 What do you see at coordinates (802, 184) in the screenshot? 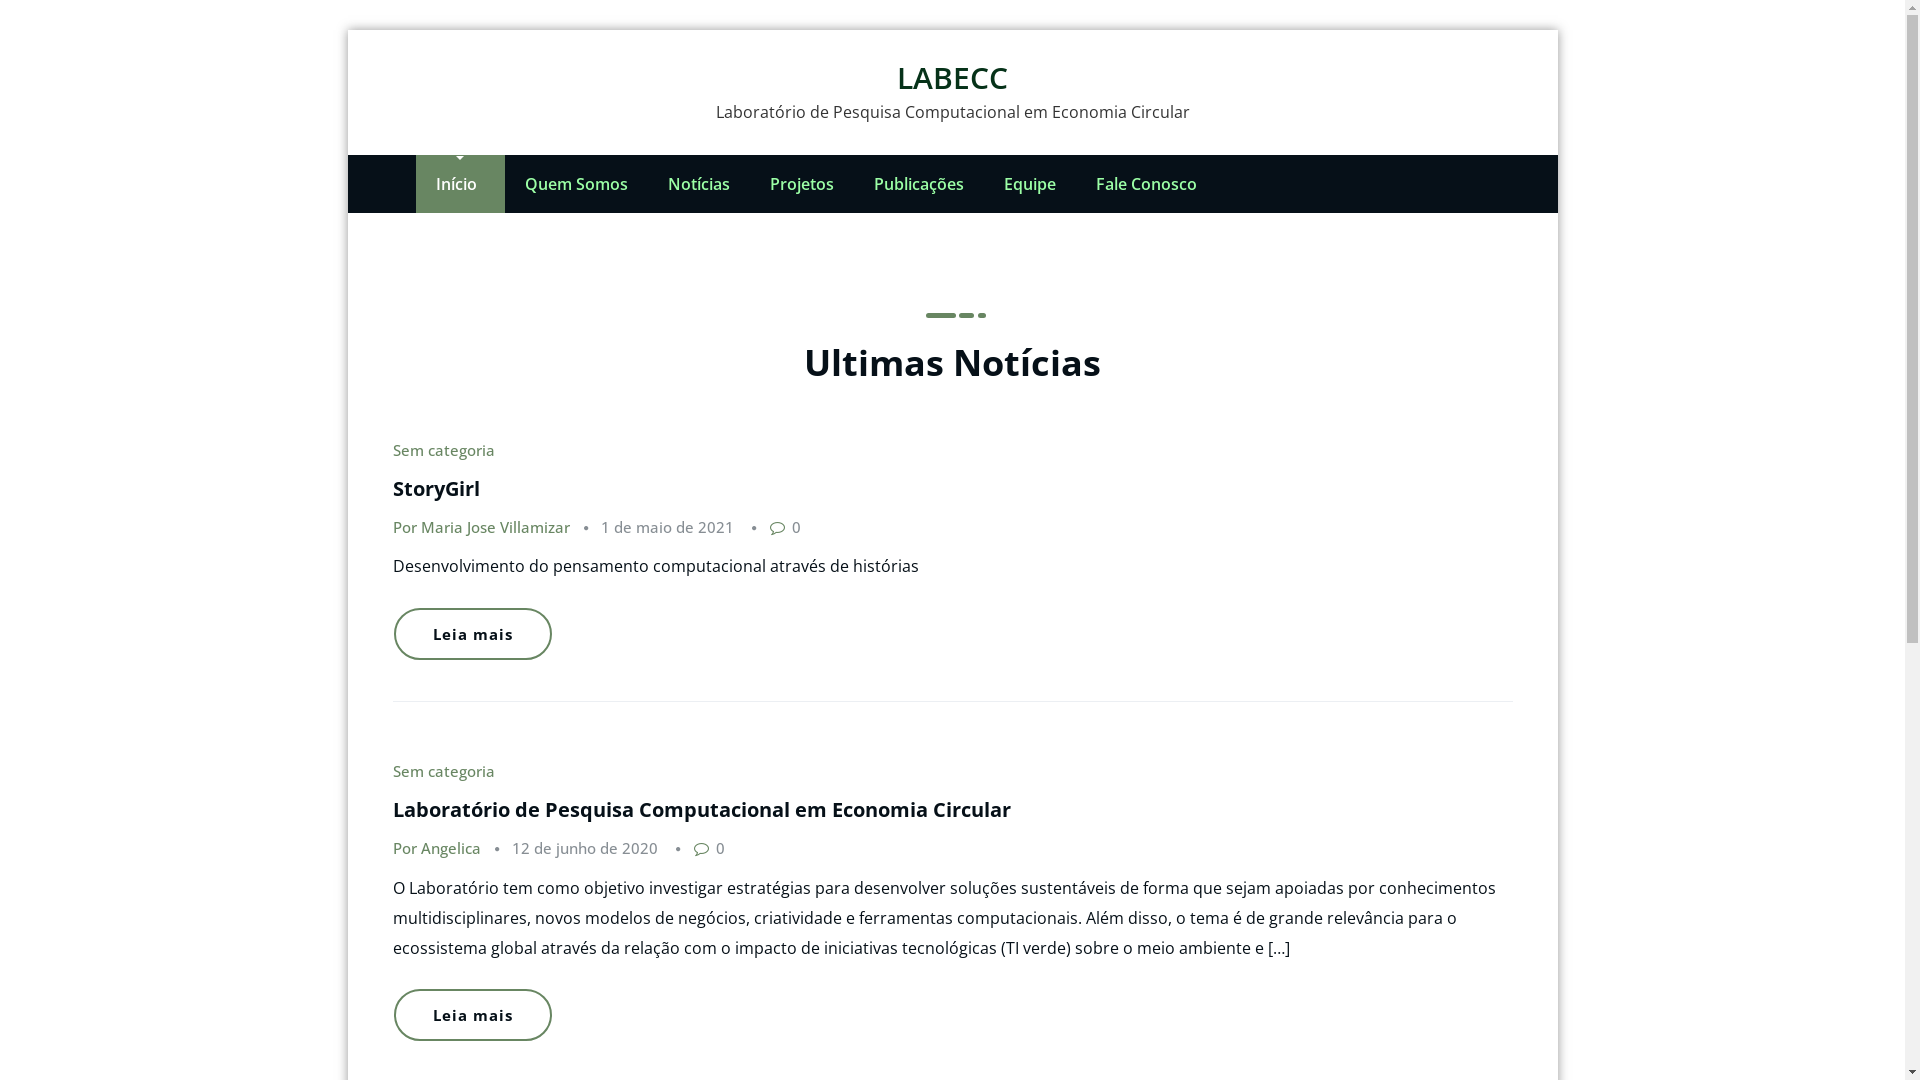
I see `Projetos` at bounding box center [802, 184].